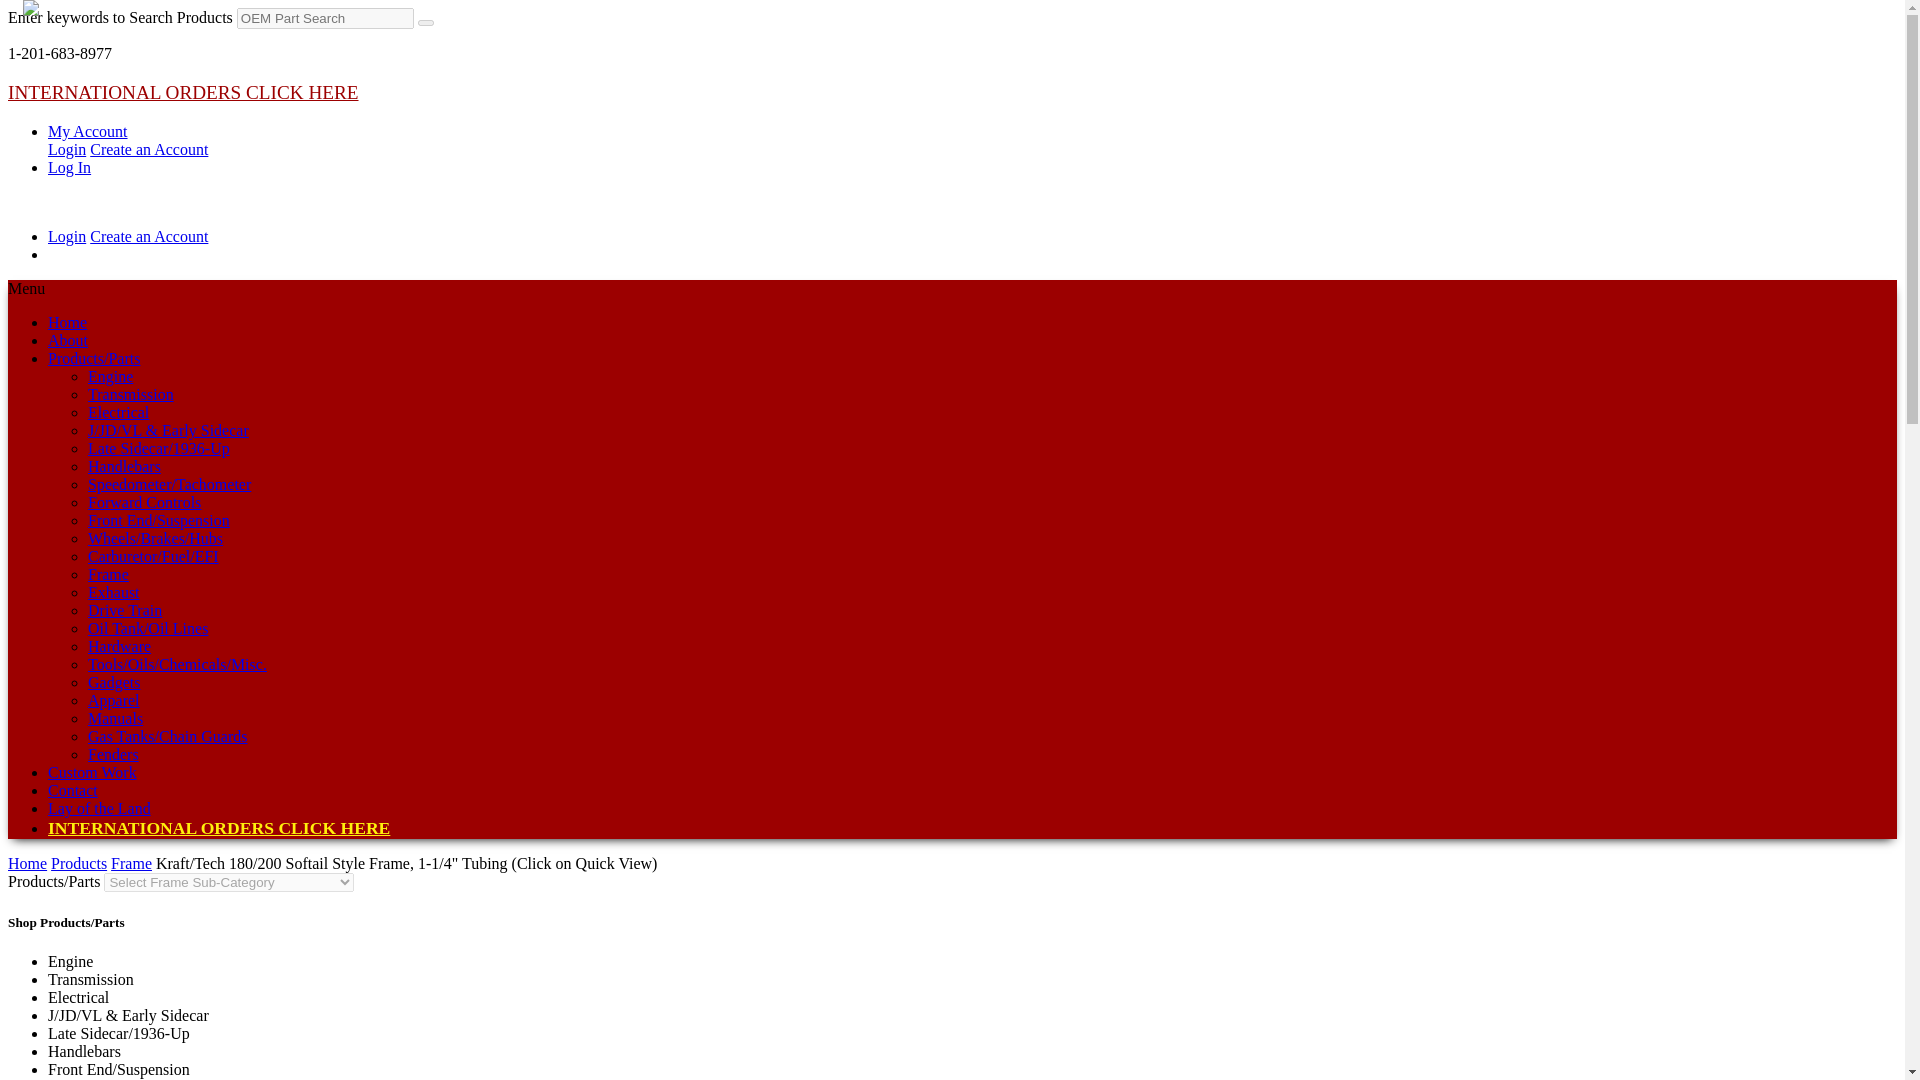 This screenshot has height=1080, width=1920. I want to click on My Account, so click(88, 132).